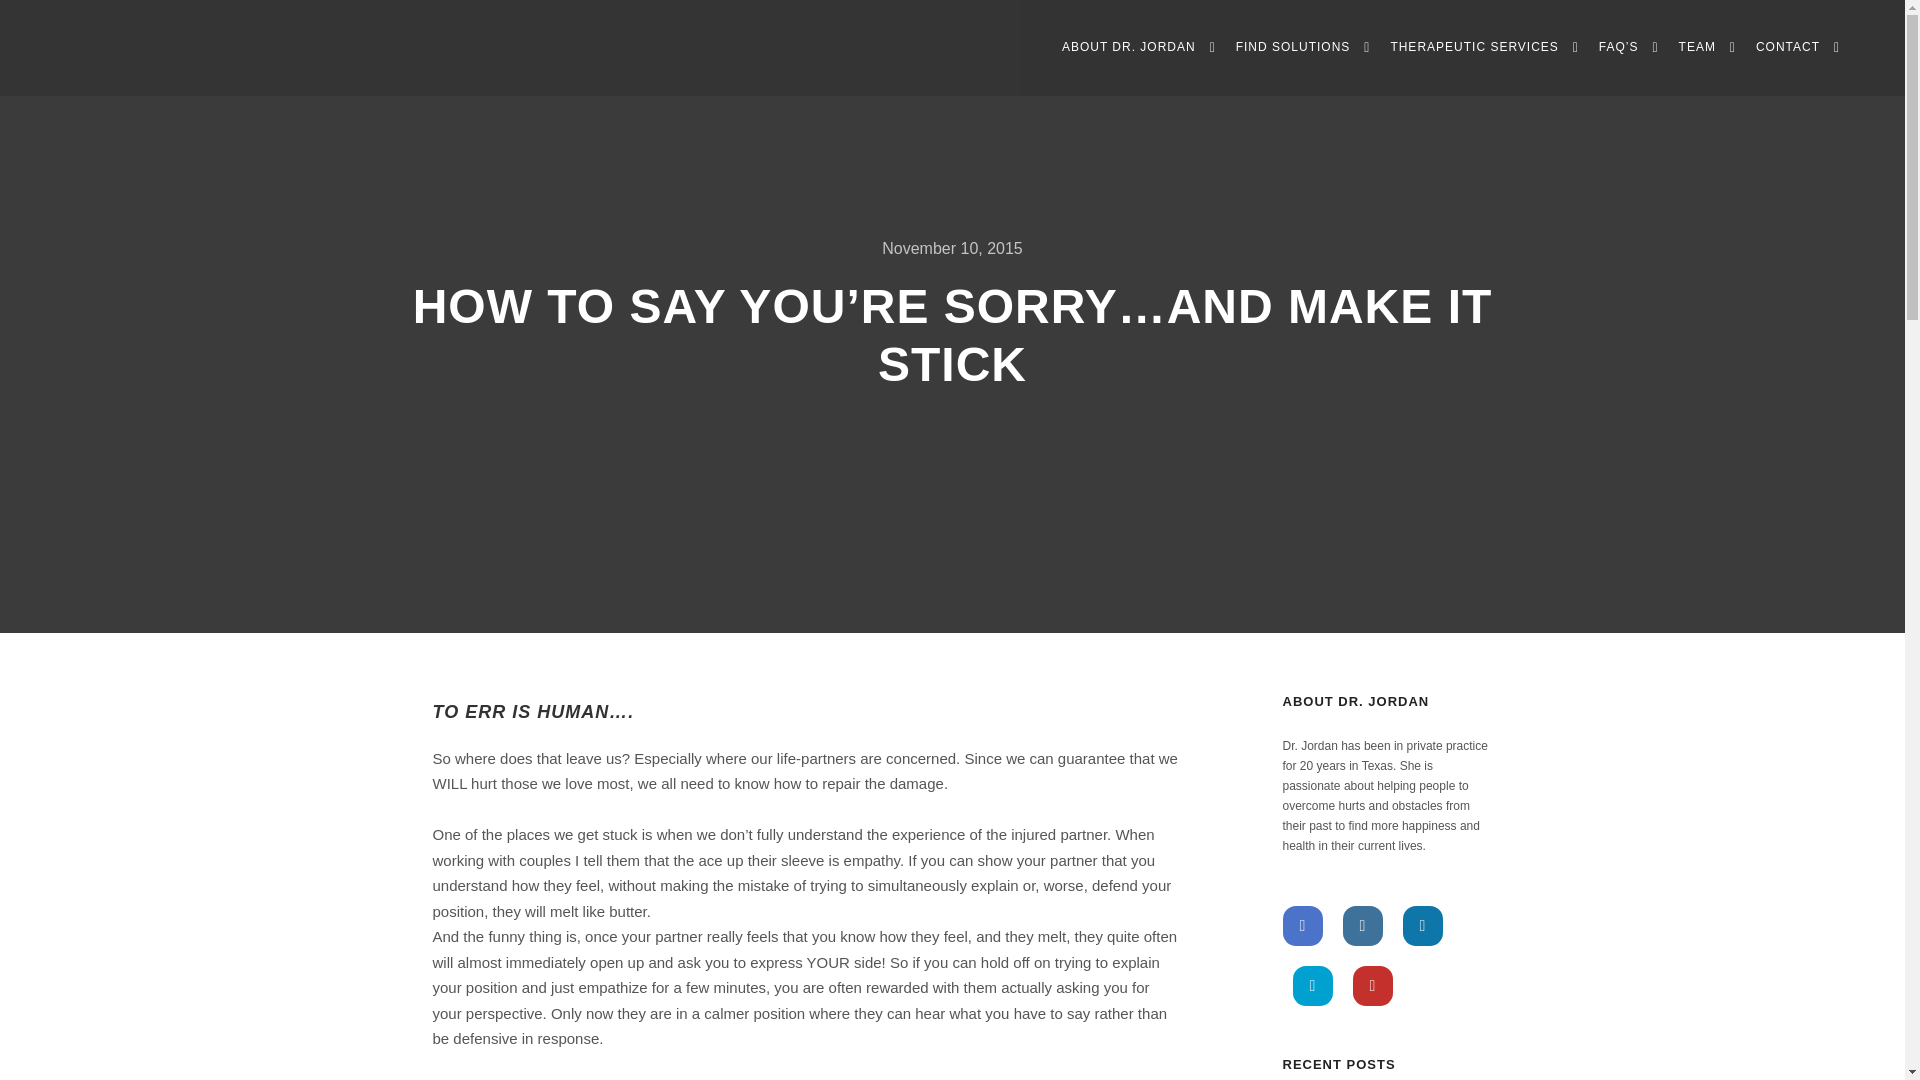 This screenshot has width=1920, height=1080. What do you see at coordinates (1290, 48) in the screenshot?
I see `FIND SOLUTIONS` at bounding box center [1290, 48].